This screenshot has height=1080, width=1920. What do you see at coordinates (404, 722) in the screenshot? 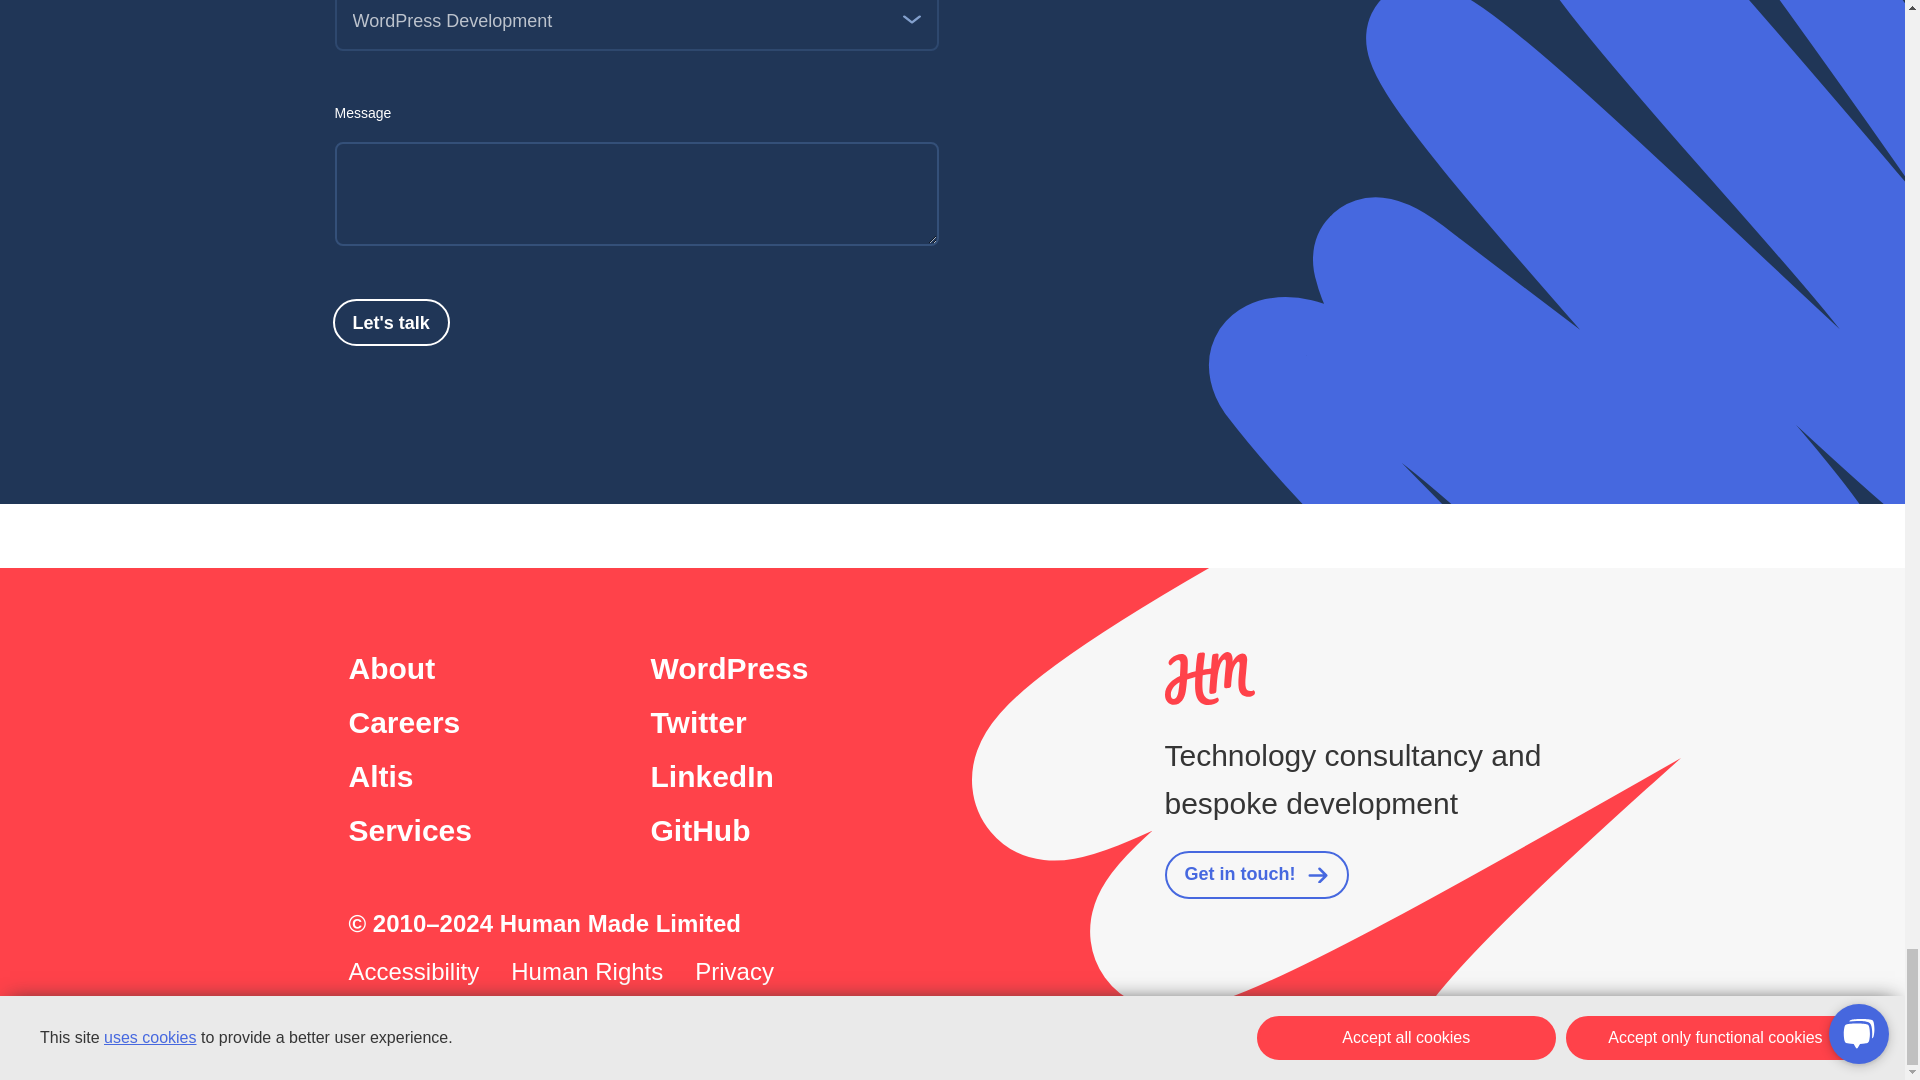
I see `Careers` at bounding box center [404, 722].